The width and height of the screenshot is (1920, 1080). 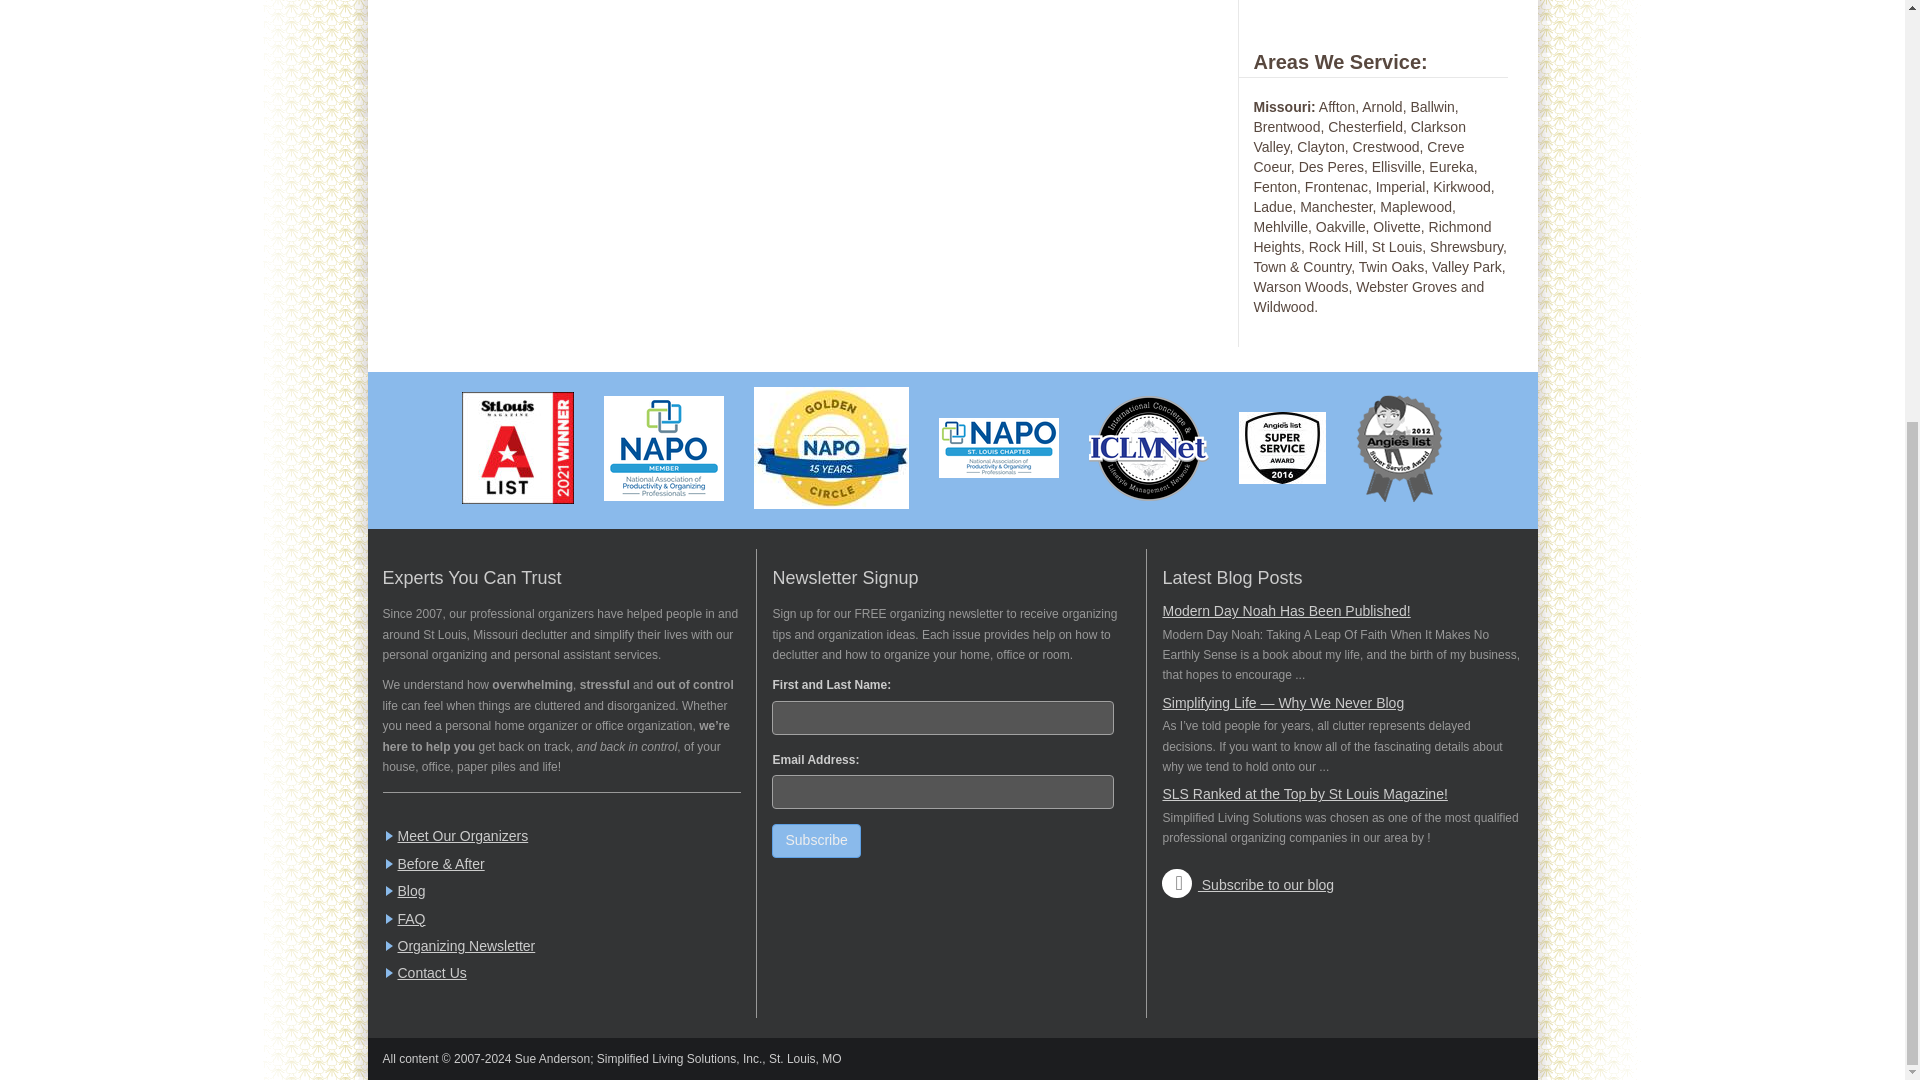 I want to click on Contact Us, so click(x=432, y=972).